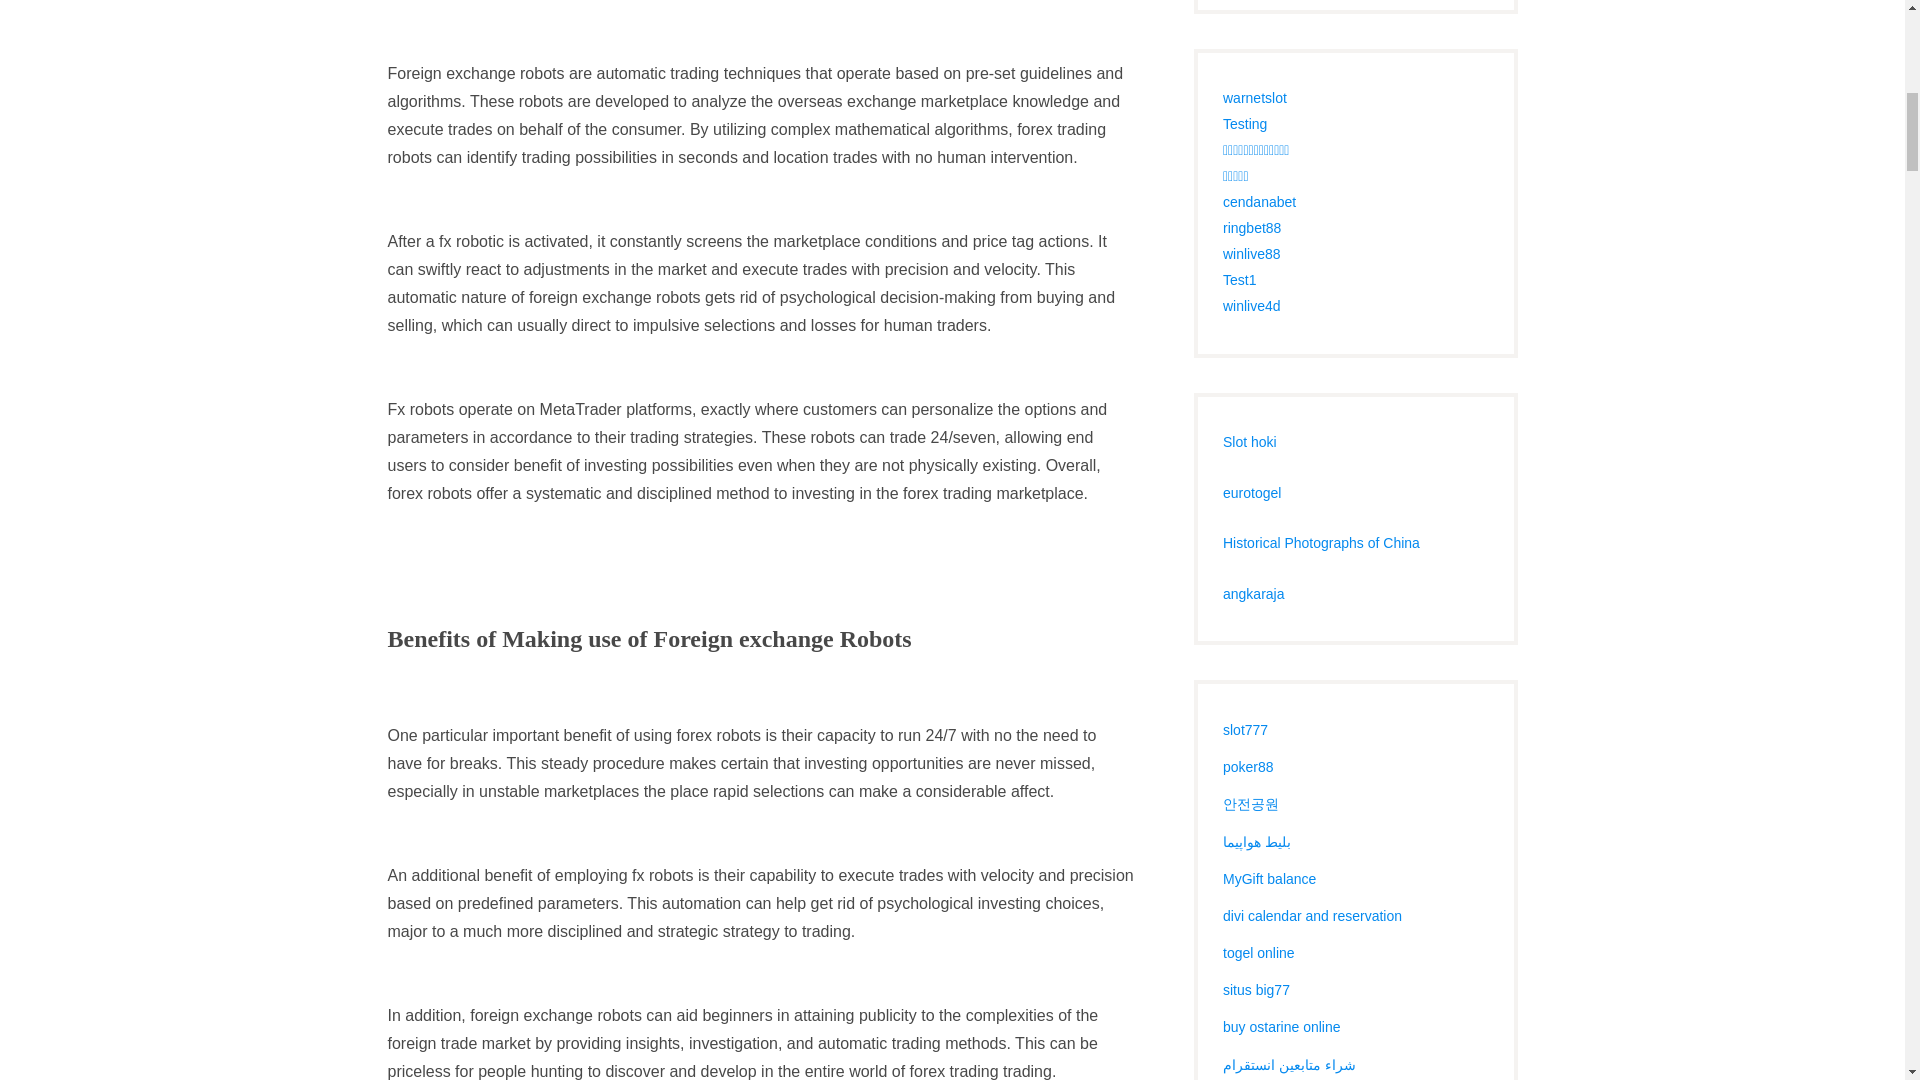 The height and width of the screenshot is (1080, 1920). What do you see at coordinates (1312, 916) in the screenshot?
I see `divi calendar and reservation` at bounding box center [1312, 916].